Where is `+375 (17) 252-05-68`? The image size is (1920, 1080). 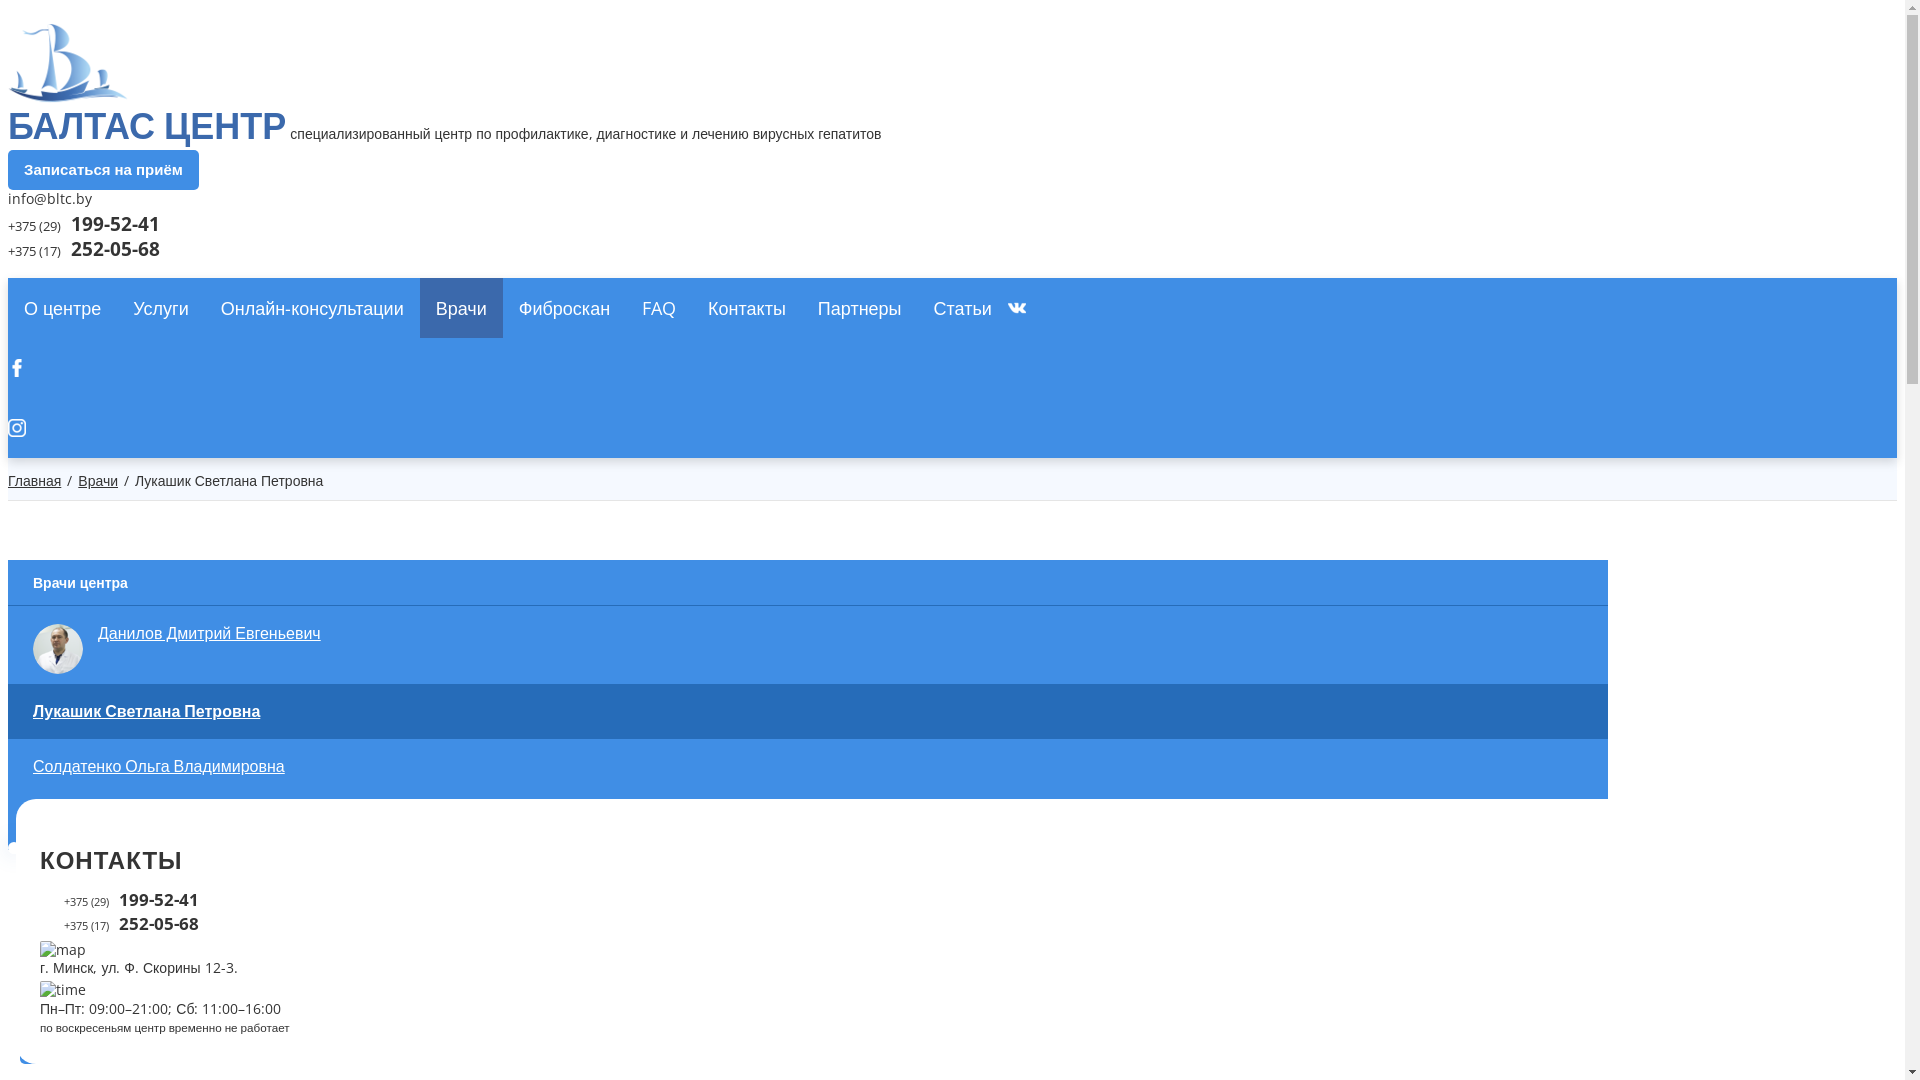
+375 (17) 252-05-68 is located at coordinates (120, 924).